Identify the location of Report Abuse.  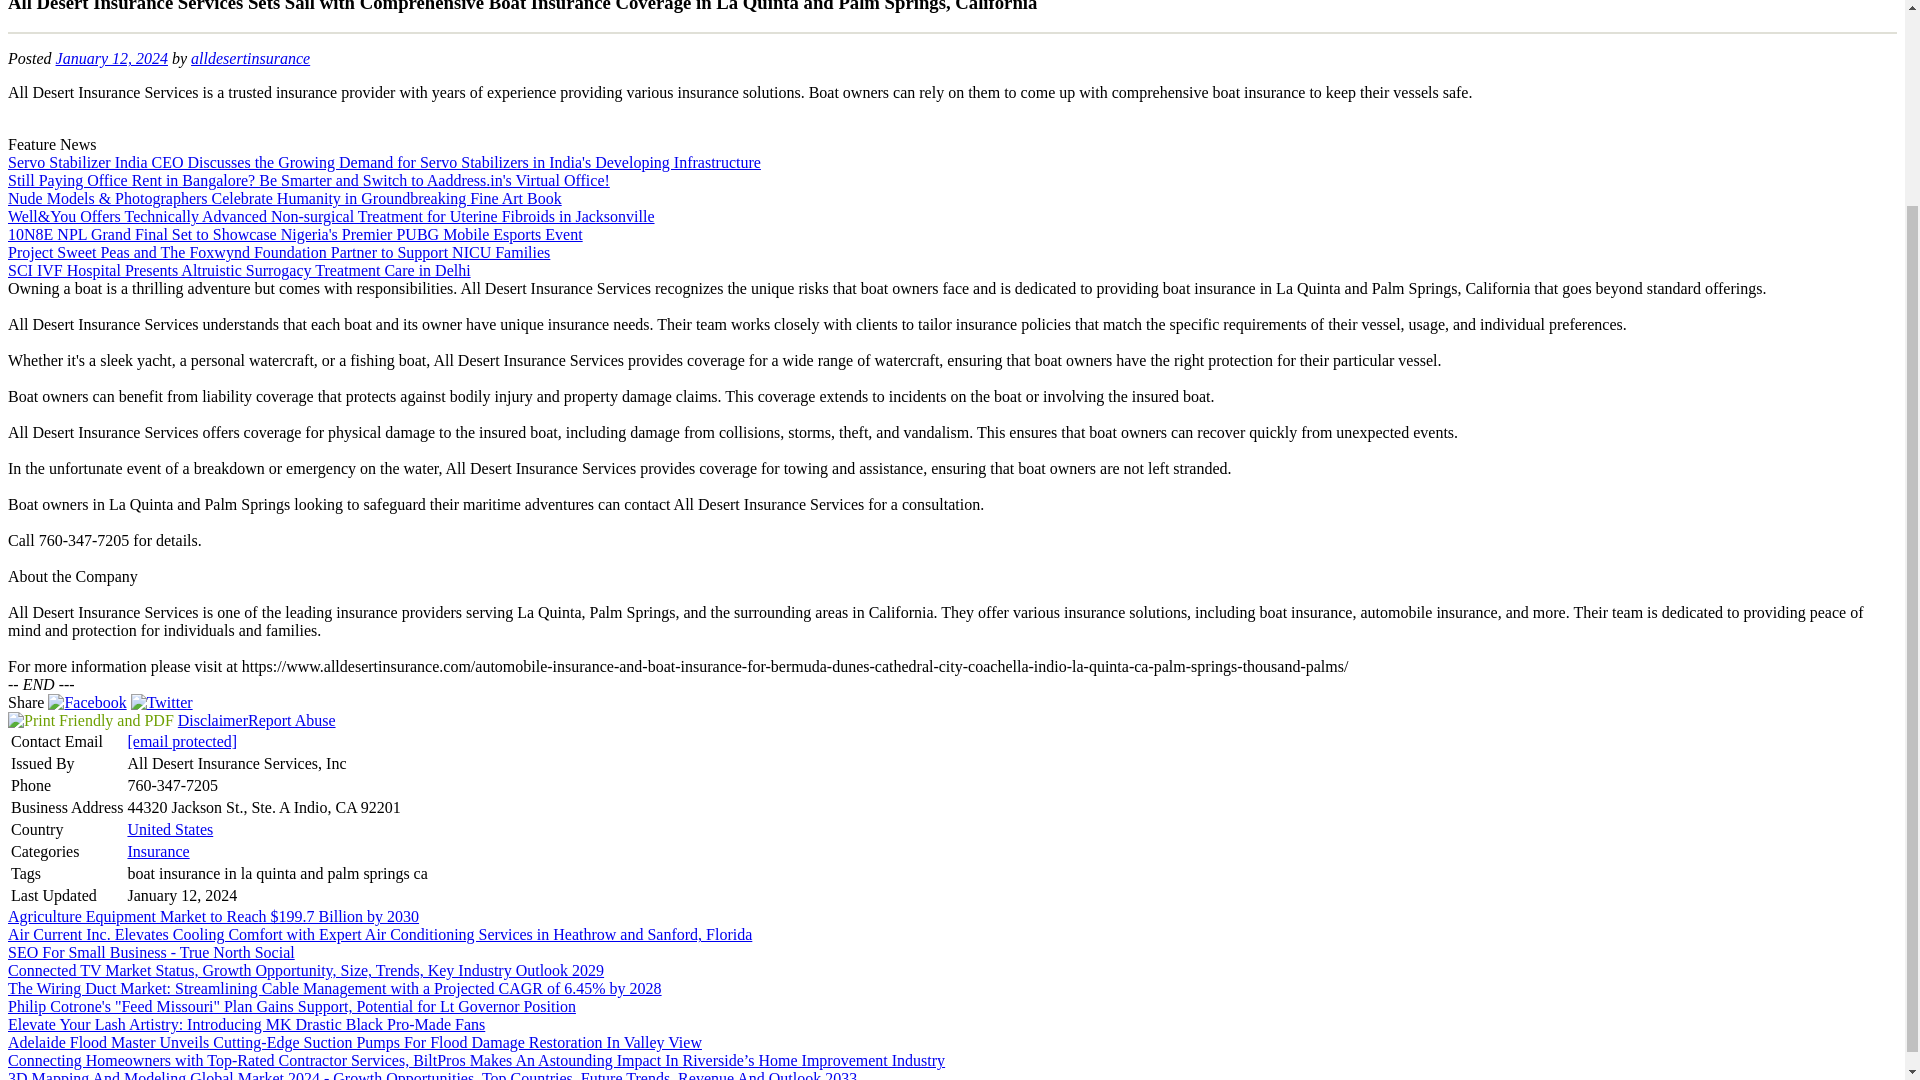
(292, 720).